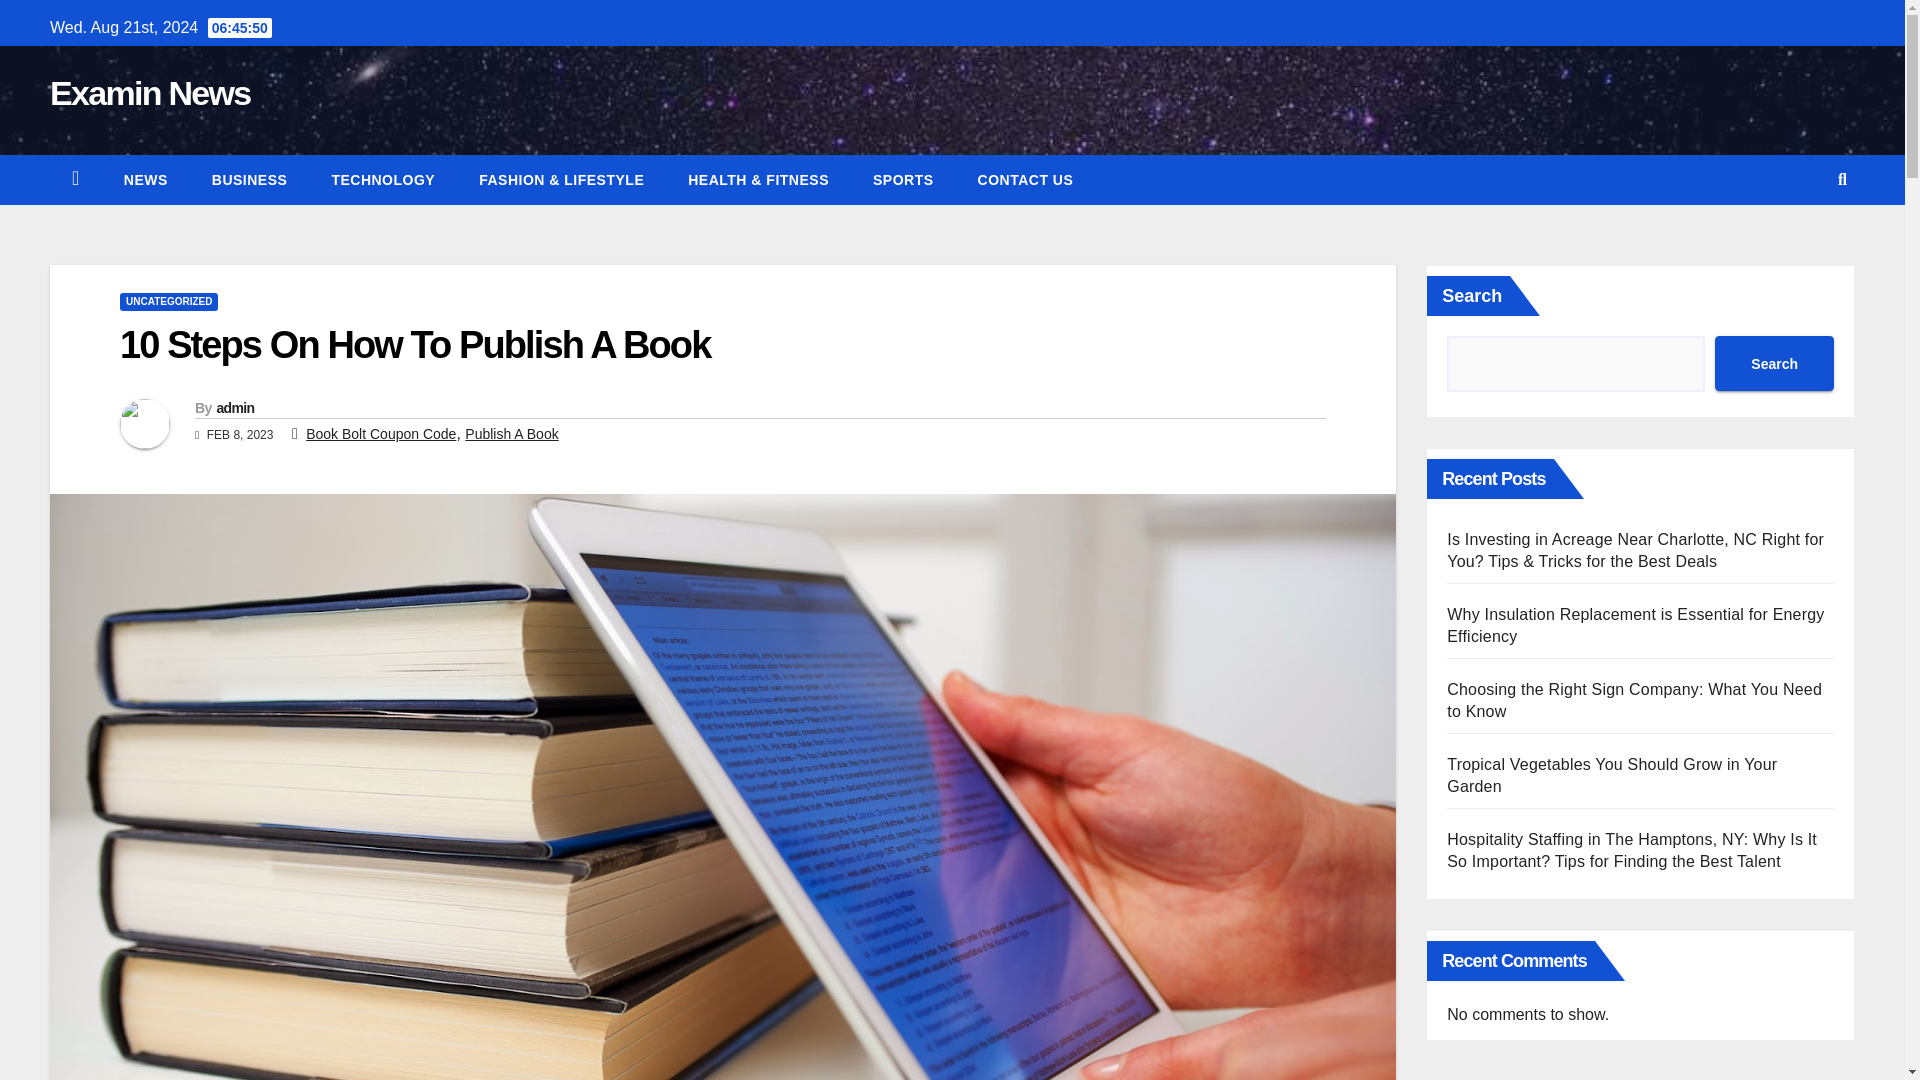 The image size is (1920, 1080). Describe the element at coordinates (146, 180) in the screenshot. I see `News` at that location.